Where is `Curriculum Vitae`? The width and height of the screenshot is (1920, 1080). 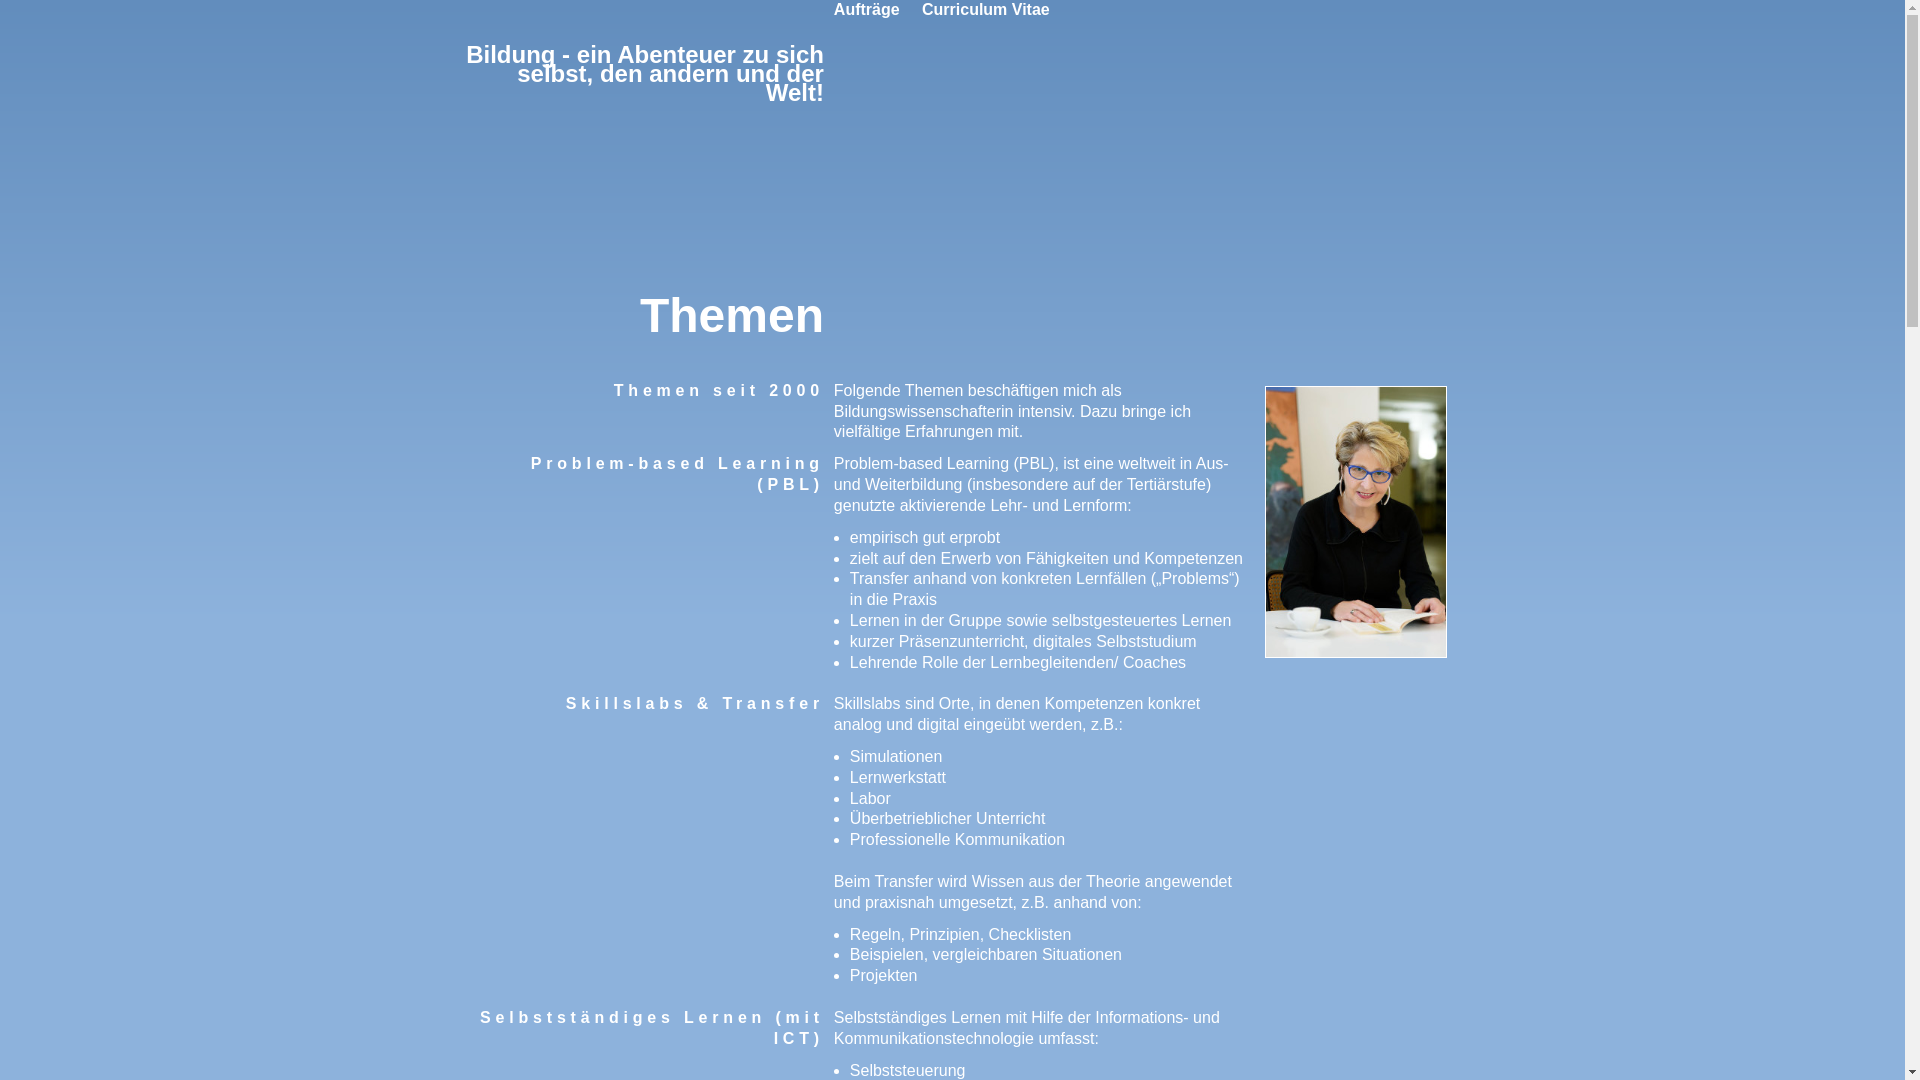 Curriculum Vitae is located at coordinates (986, 10).